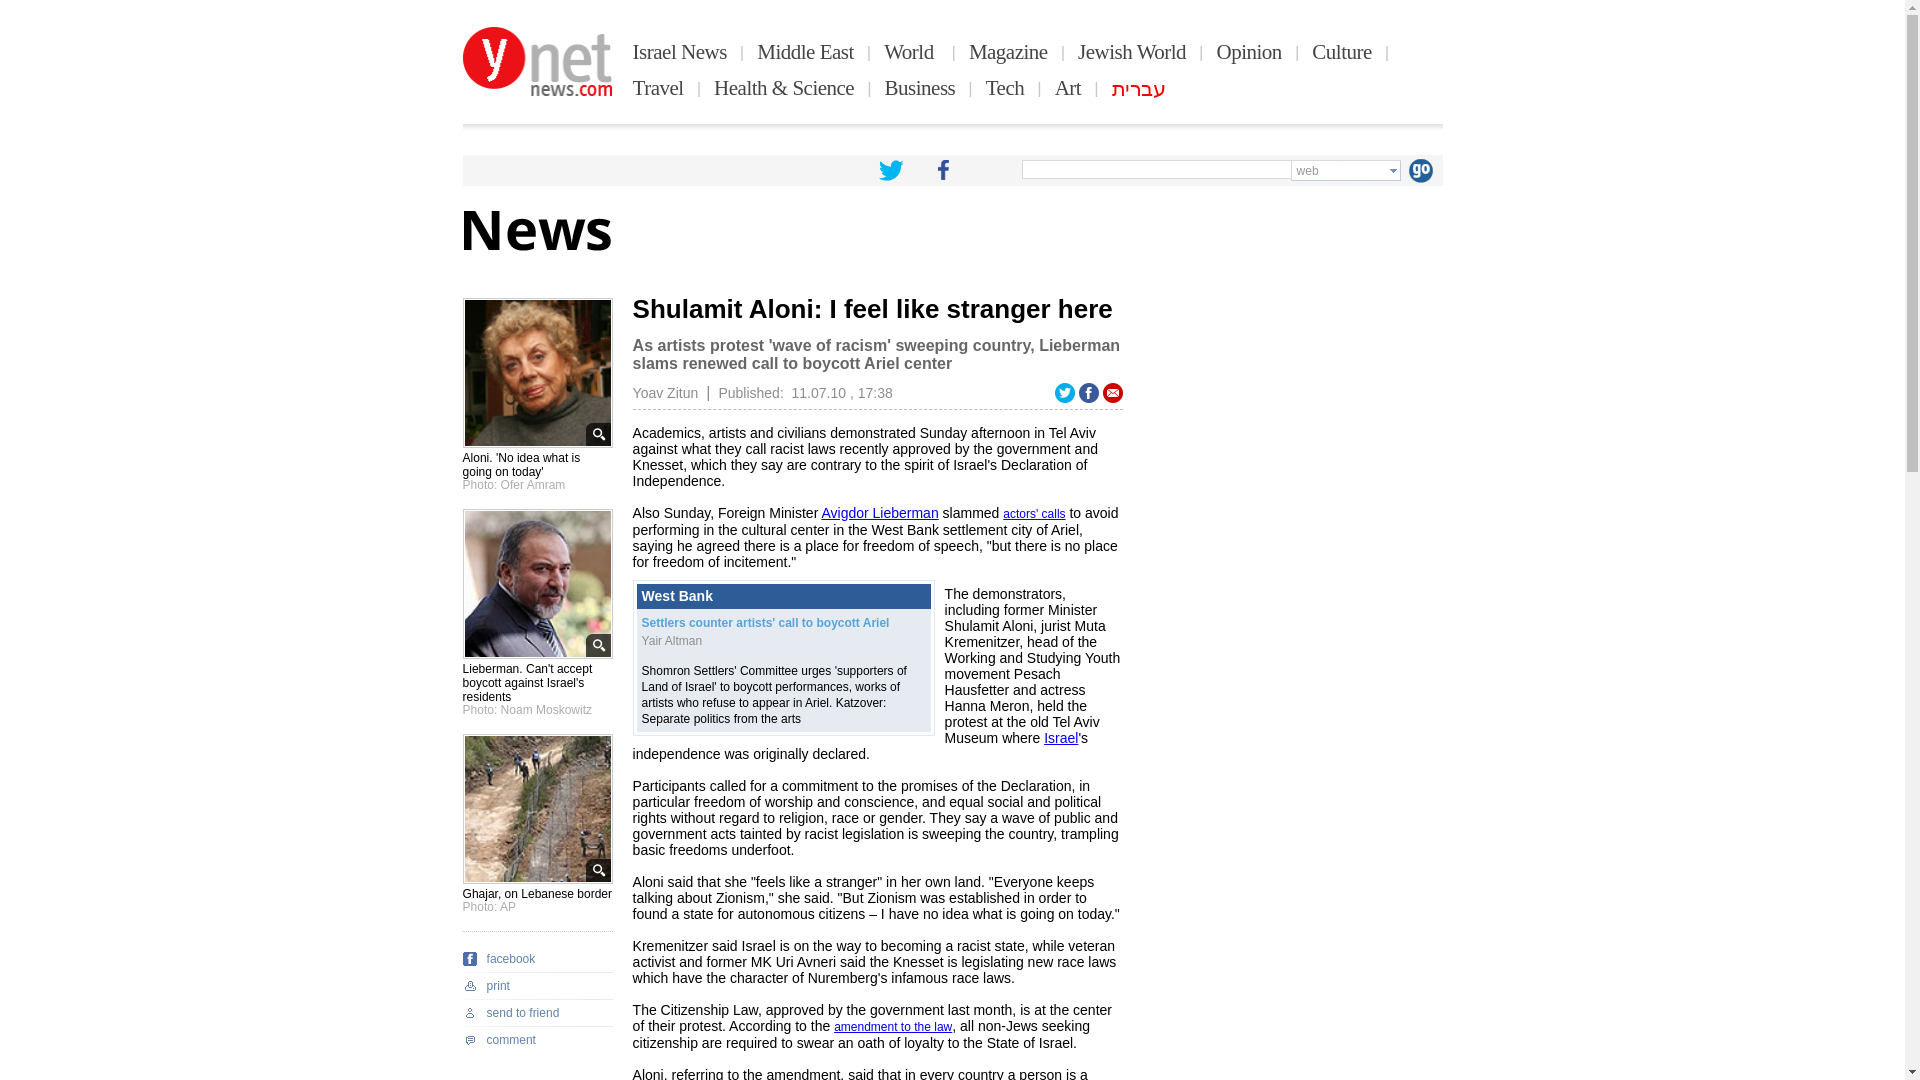 The image size is (1920, 1080). I want to click on Travel, so click(658, 88).